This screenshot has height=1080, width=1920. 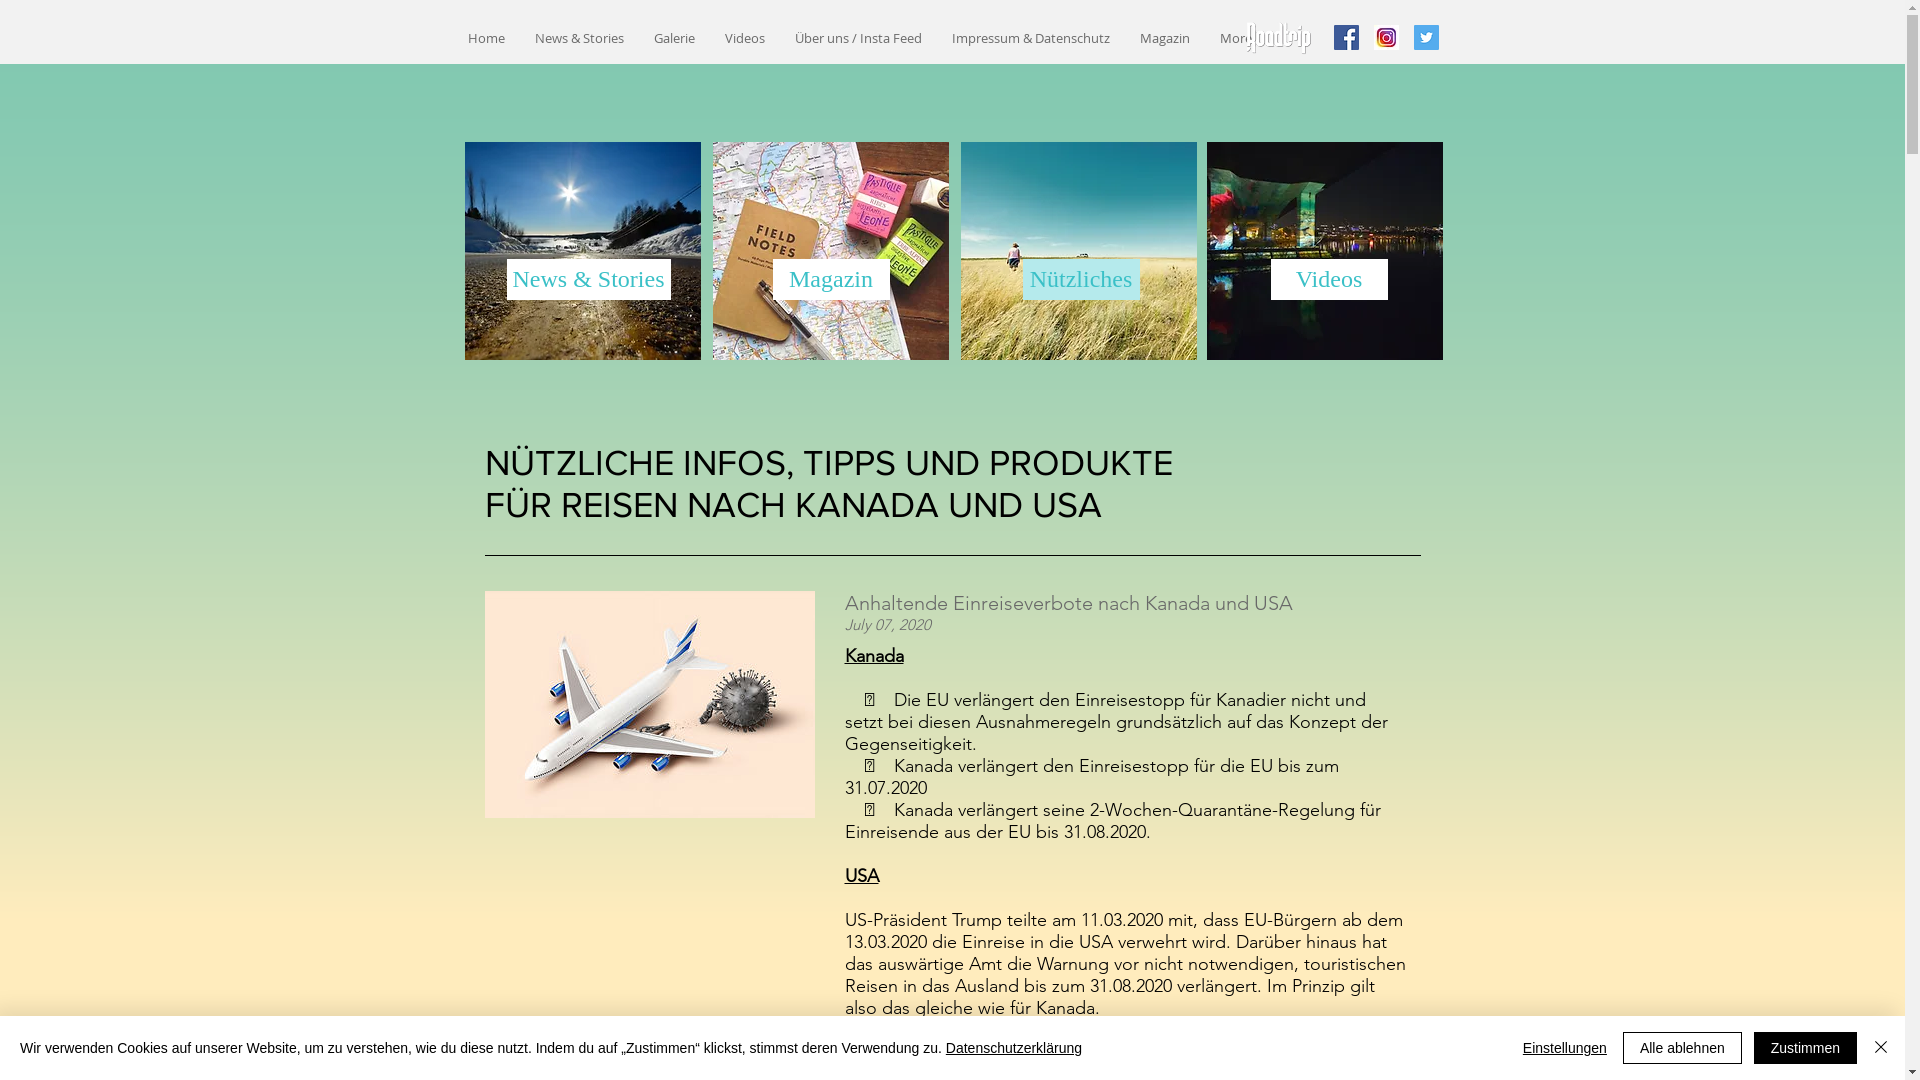 I want to click on _DSC5336.jpg, so click(x=1078, y=251).